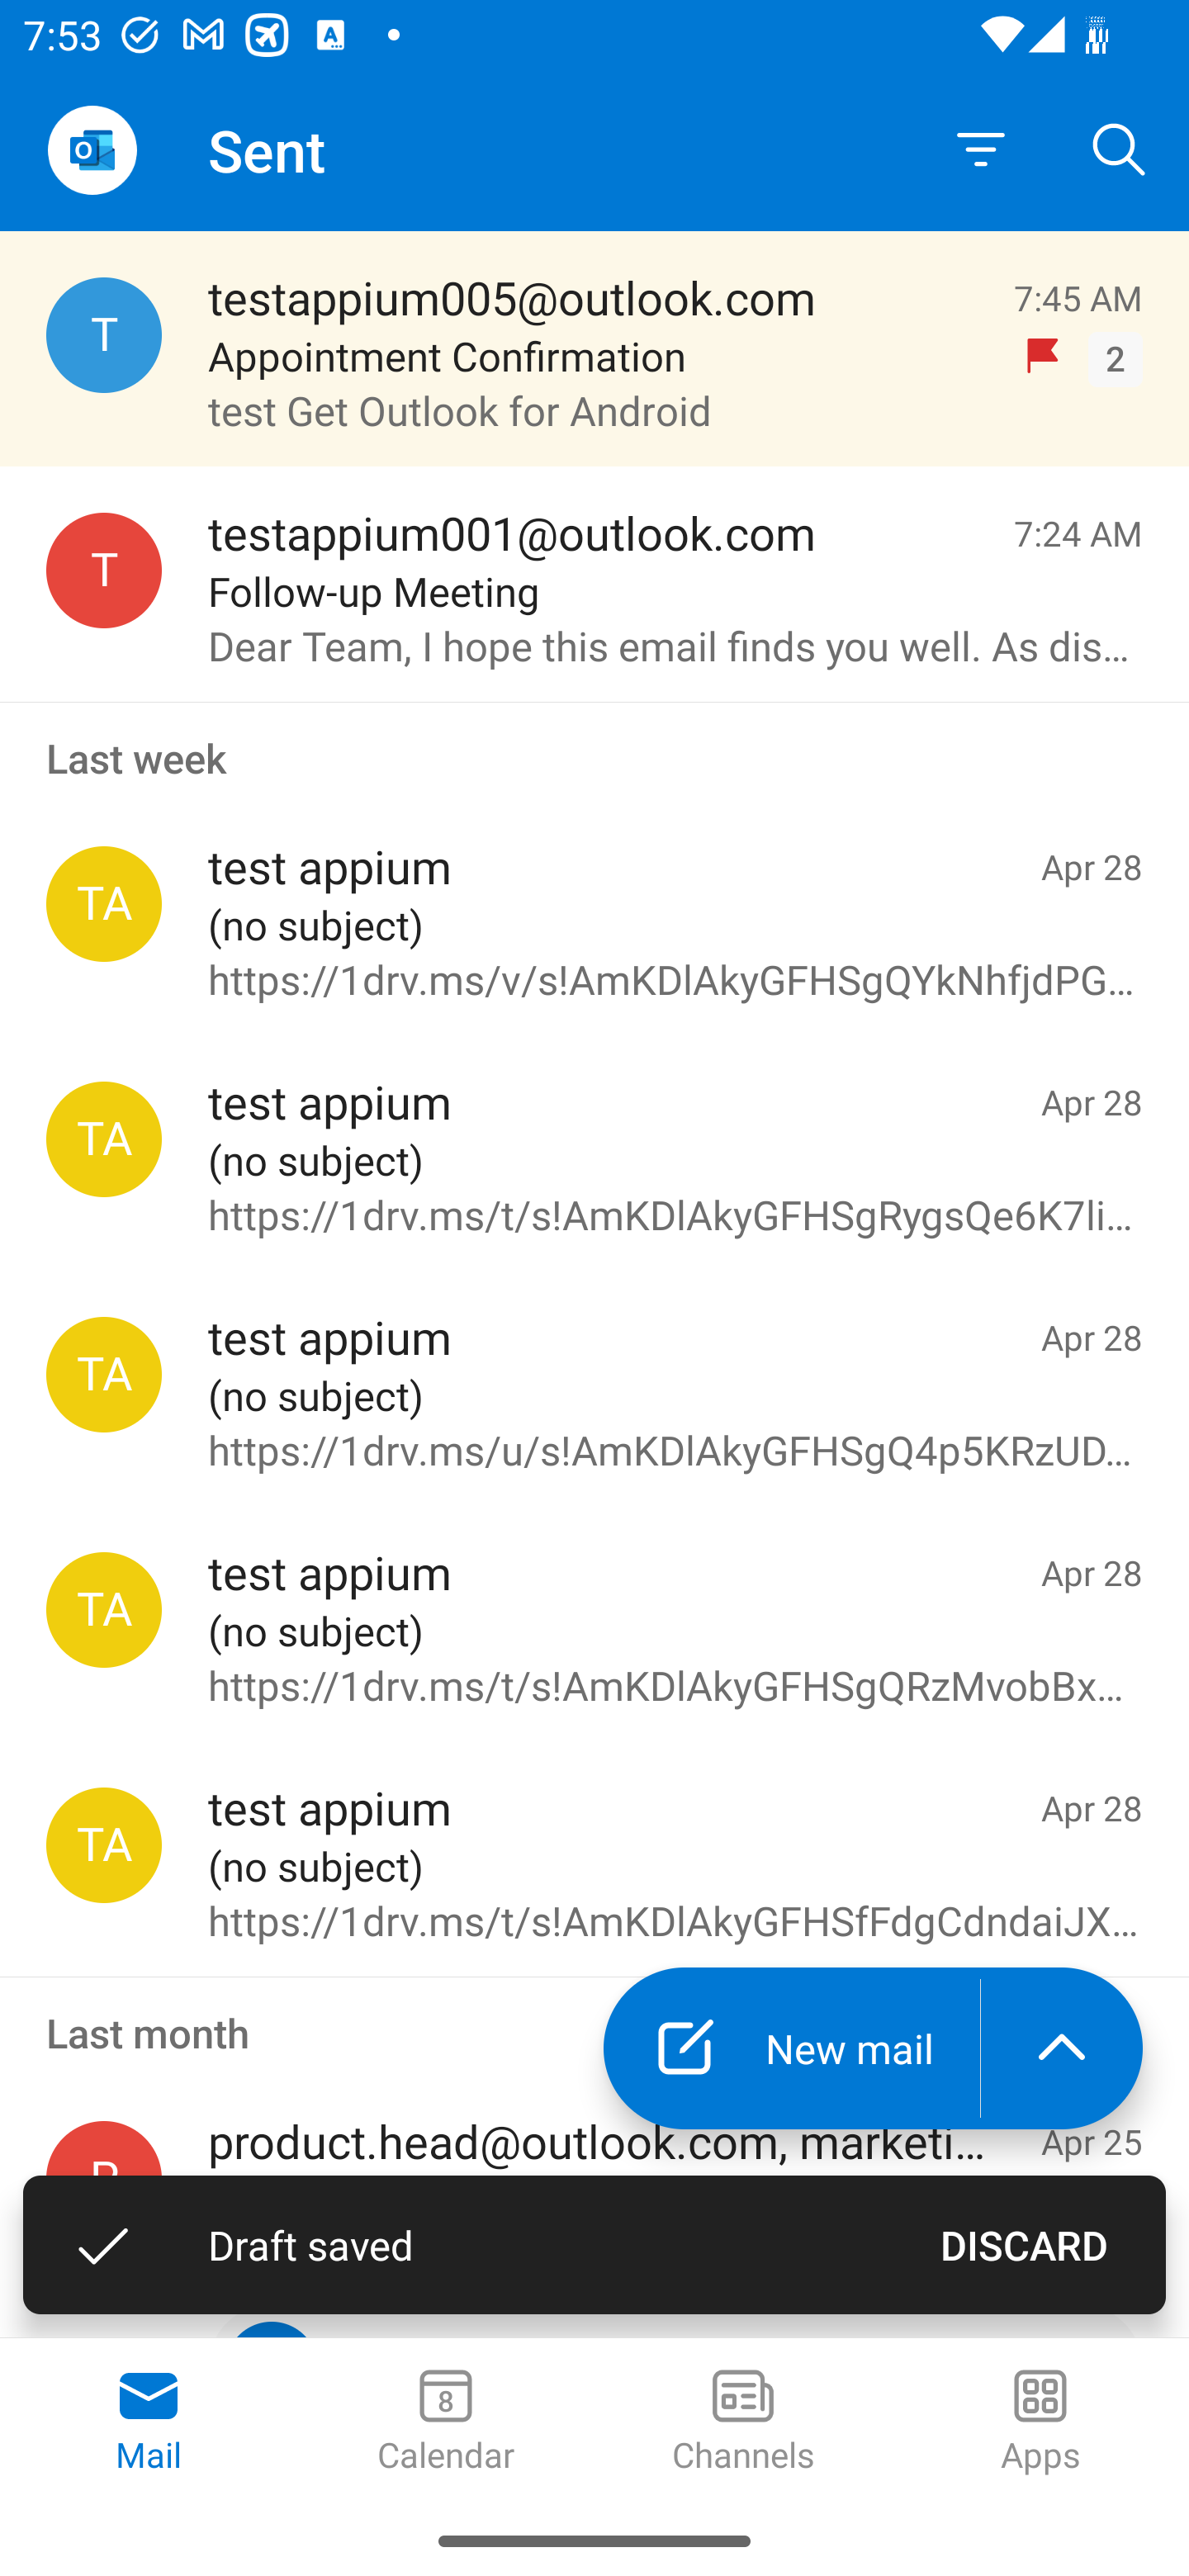 This screenshot has height=2576, width=1189. What do you see at coordinates (104, 1374) in the screenshot?
I see `test appium, testappium002@gmail.com` at bounding box center [104, 1374].